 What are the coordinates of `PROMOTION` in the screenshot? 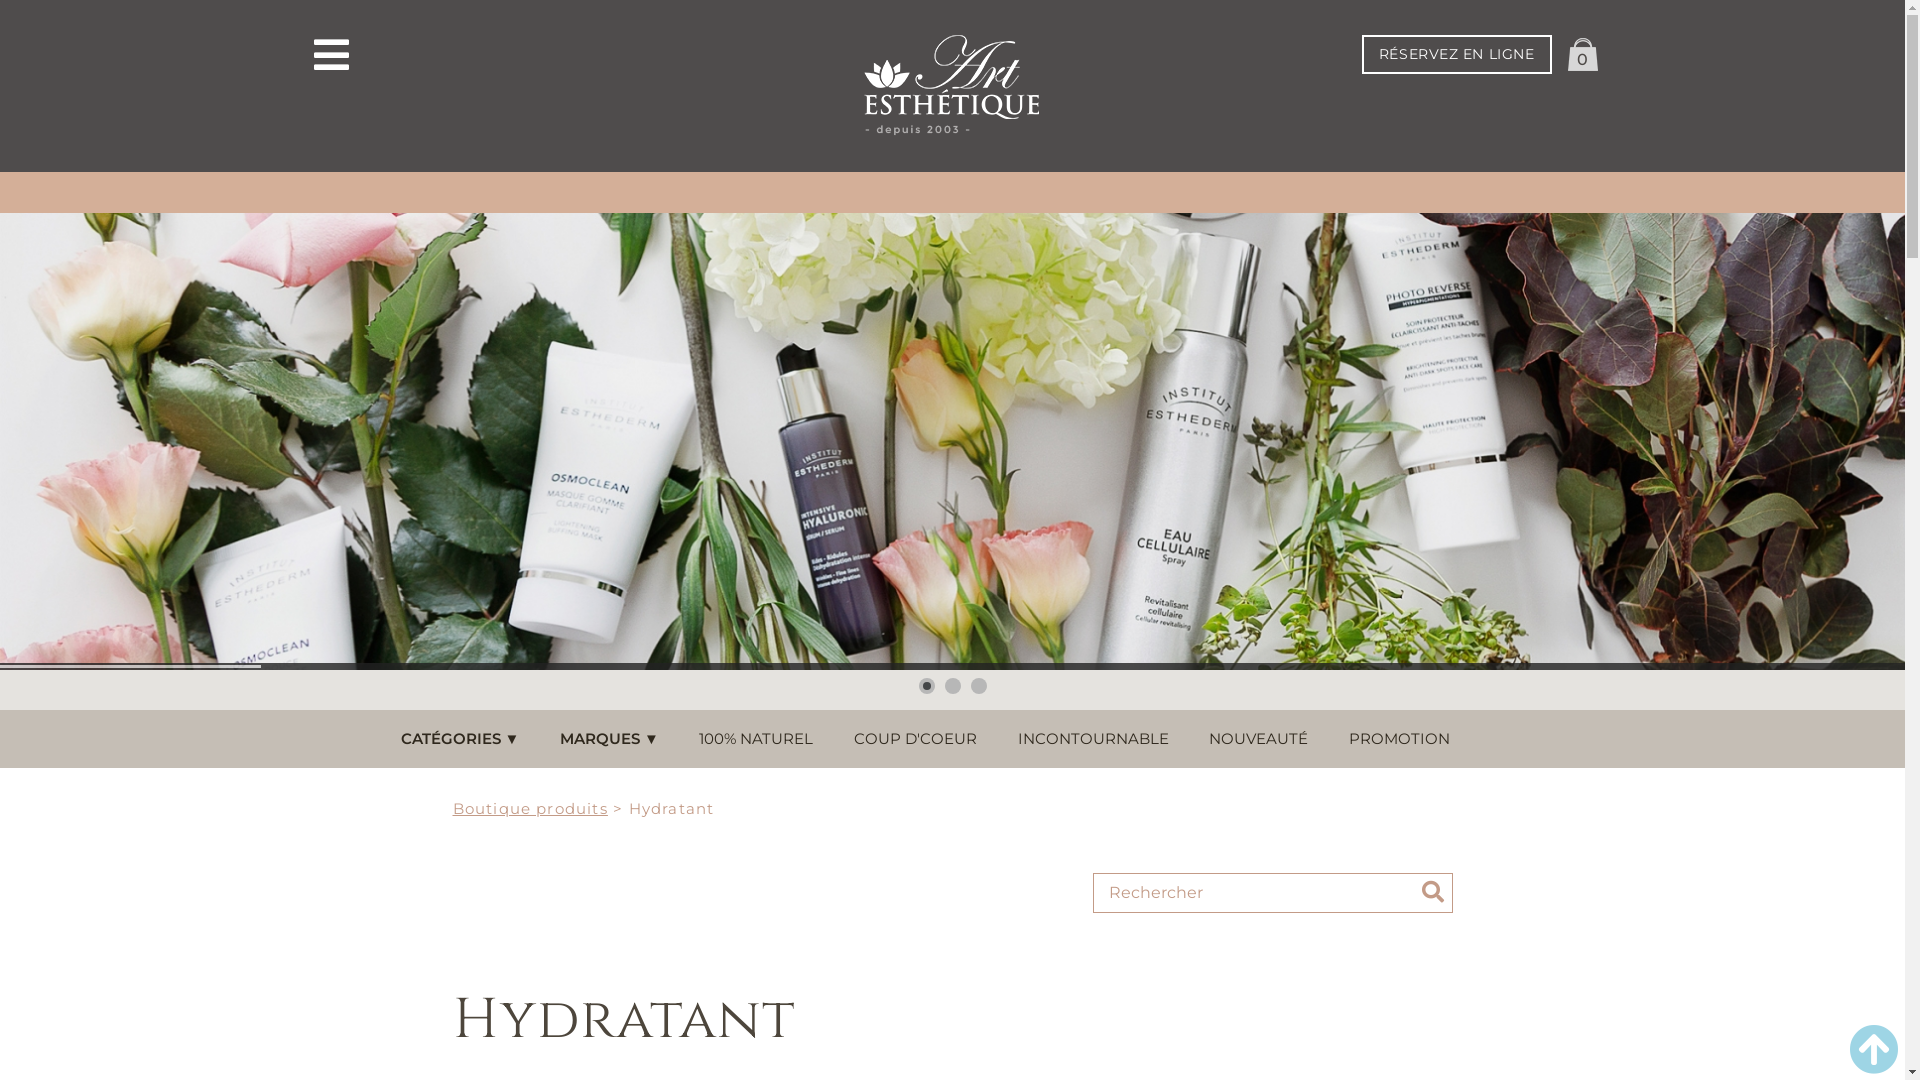 It's located at (1400, 739).